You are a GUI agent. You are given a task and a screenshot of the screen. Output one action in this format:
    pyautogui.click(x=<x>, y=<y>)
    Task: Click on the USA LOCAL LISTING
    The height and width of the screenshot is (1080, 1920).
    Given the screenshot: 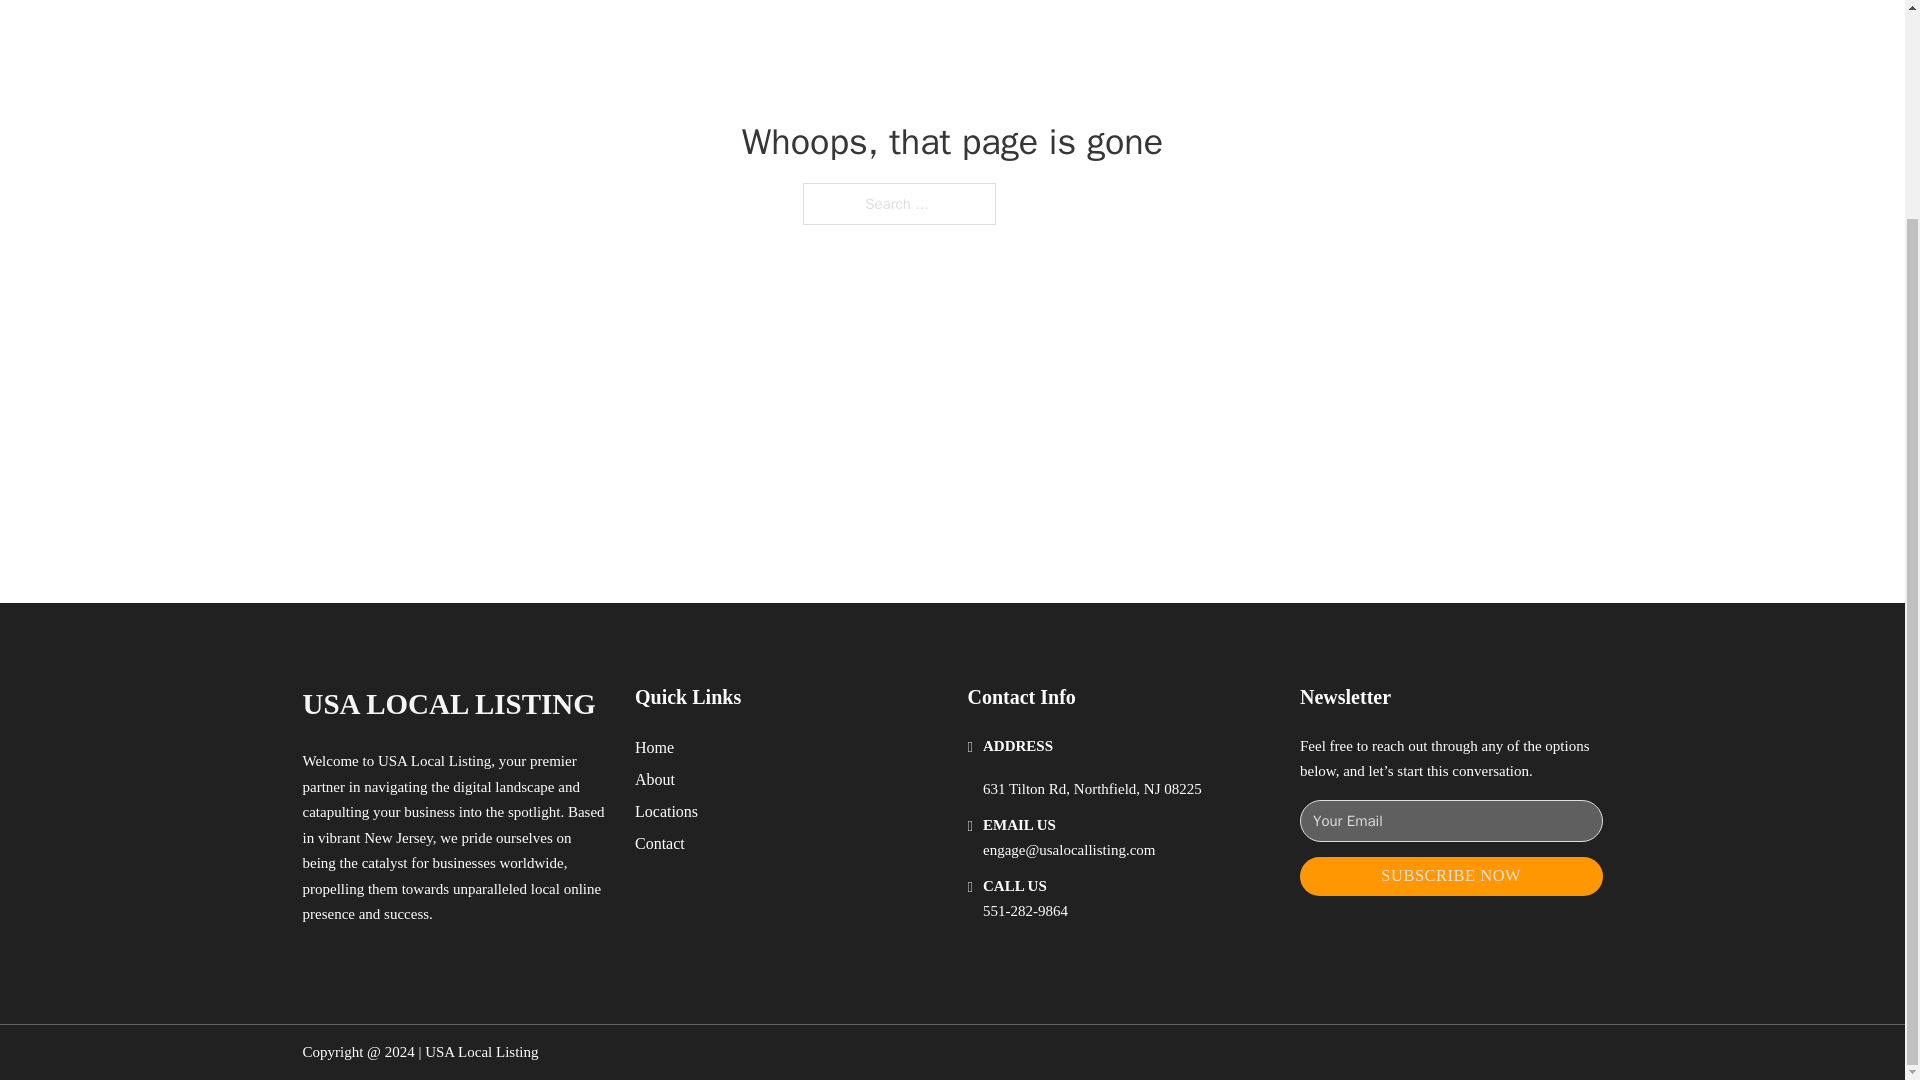 What is the action you would take?
    pyautogui.click(x=448, y=704)
    